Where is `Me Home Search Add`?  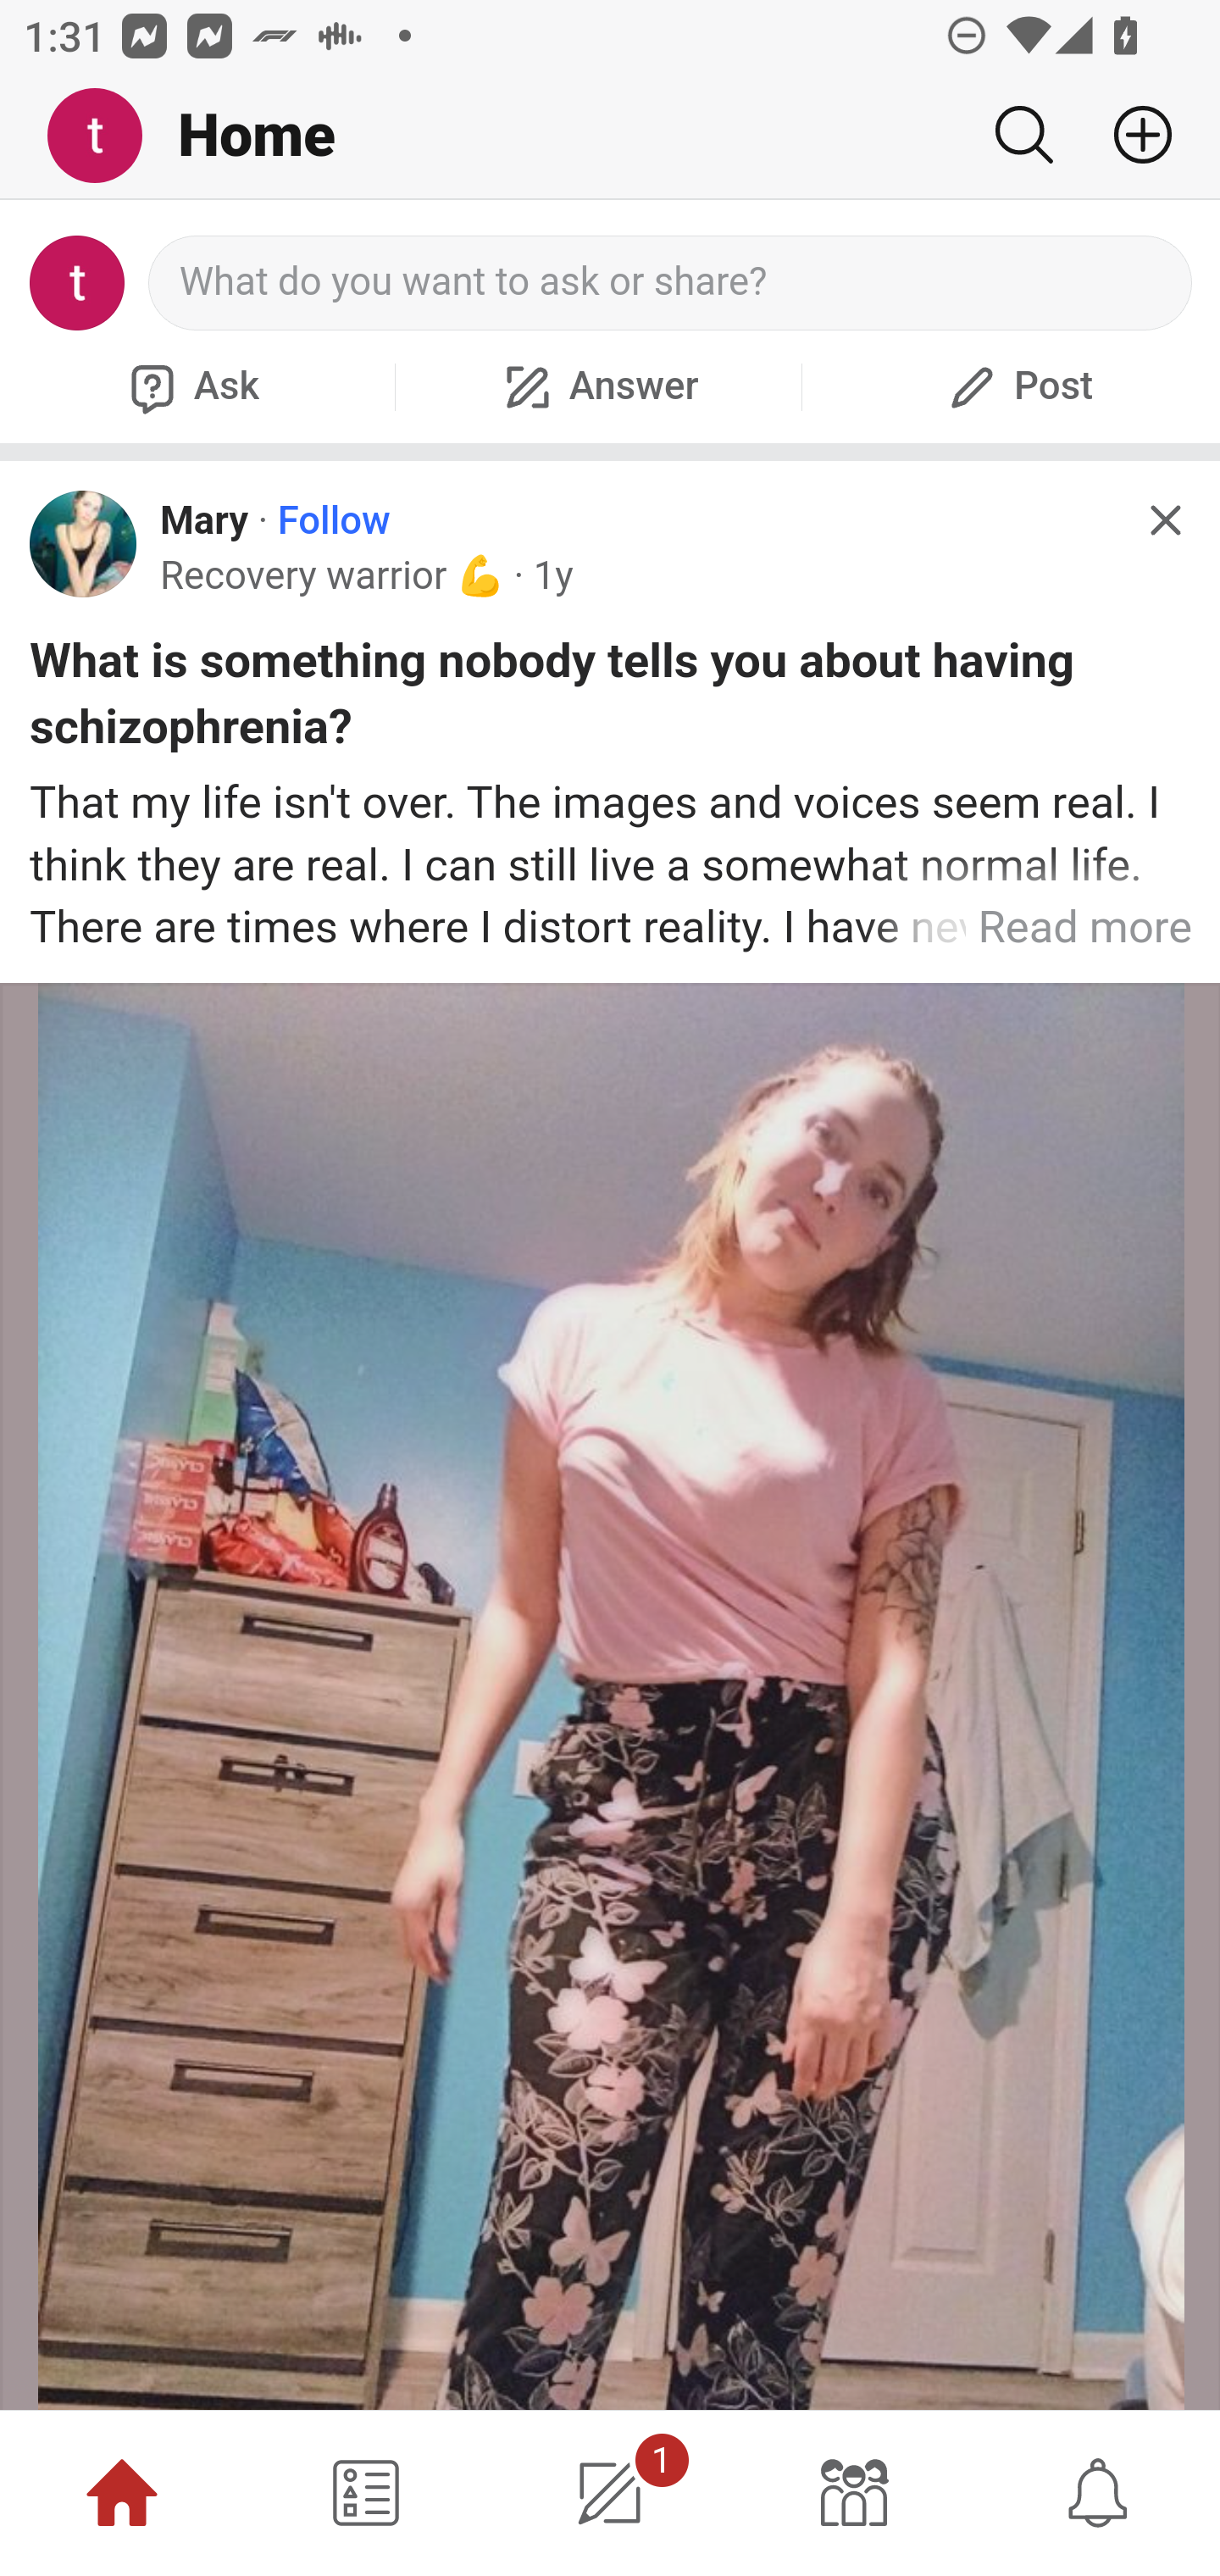
Me Home Search Add is located at coordinates (610, 136).